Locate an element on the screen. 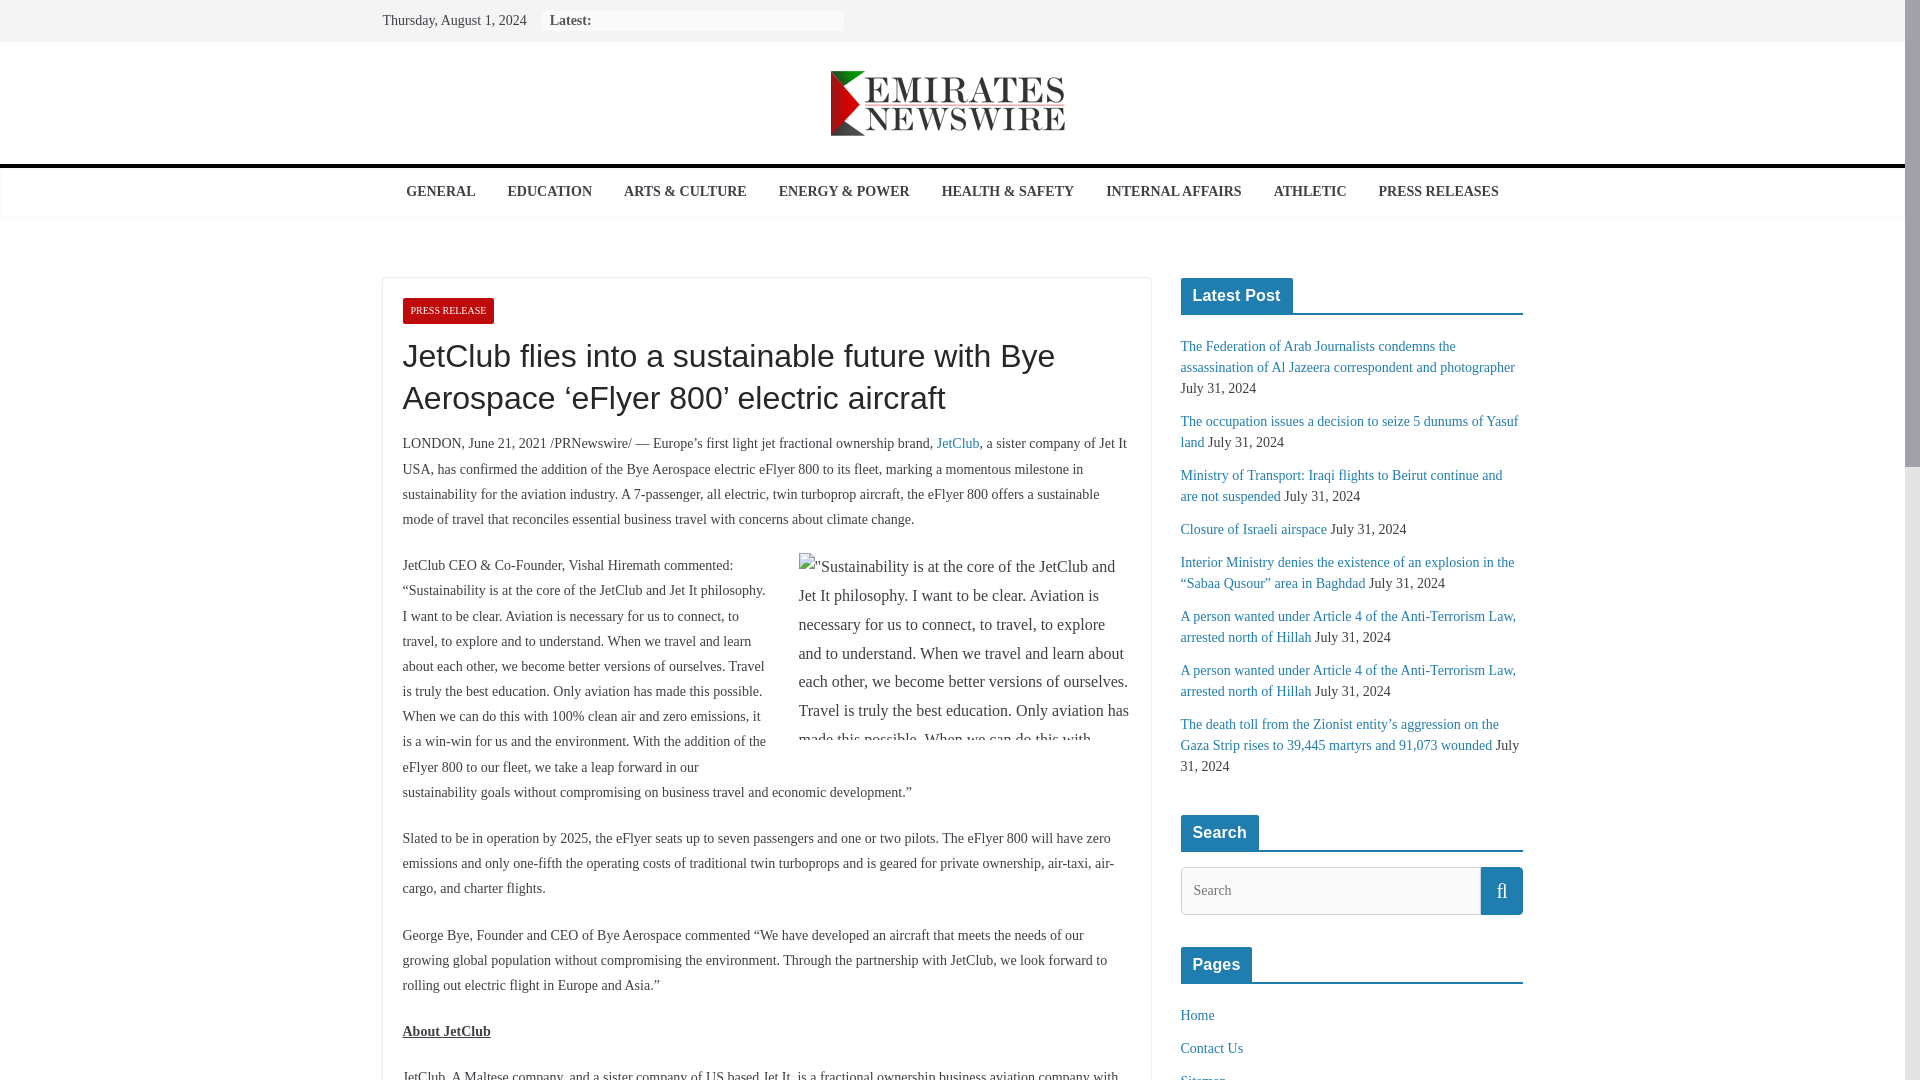  Contact Us is located at coordinates (1211, 1048).